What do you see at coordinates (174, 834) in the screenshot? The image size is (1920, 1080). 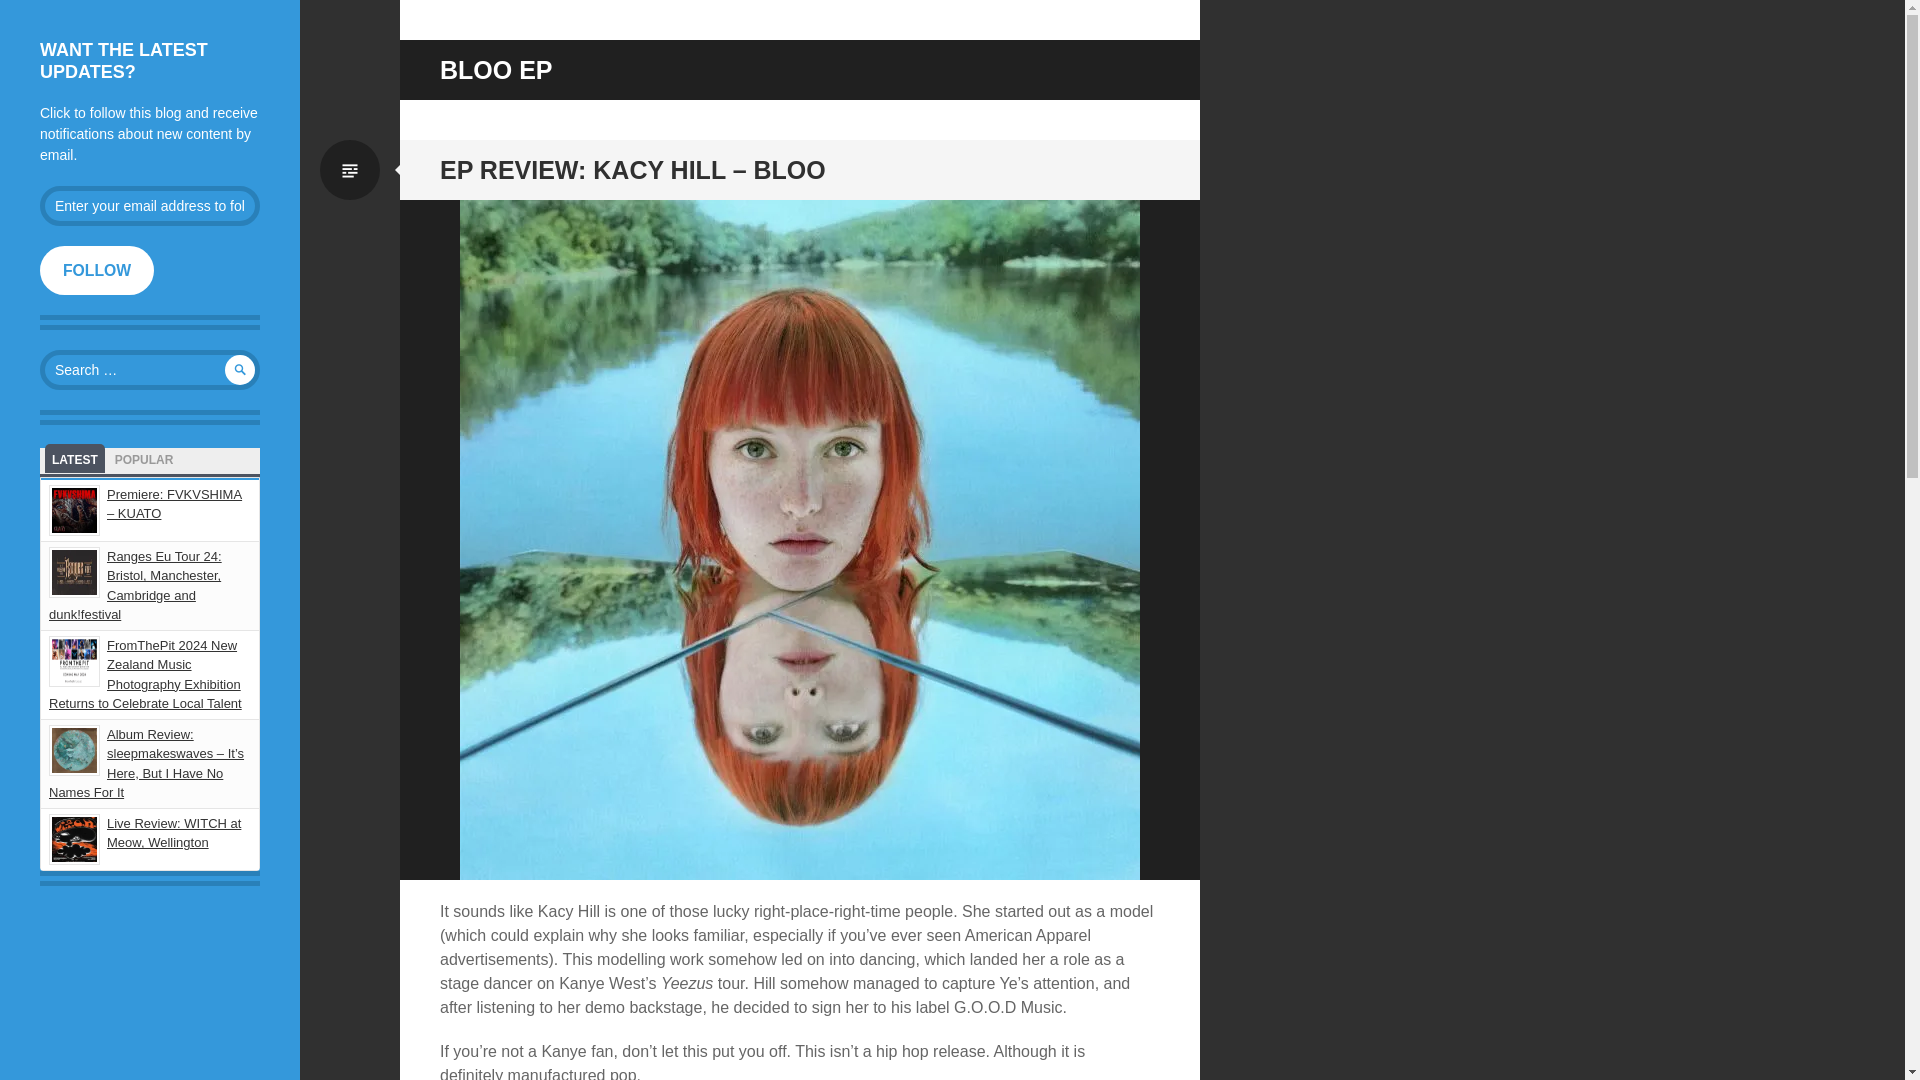 I see `Live Review: WITCH at Meow, Wellington` at bounding box center [174, 834].